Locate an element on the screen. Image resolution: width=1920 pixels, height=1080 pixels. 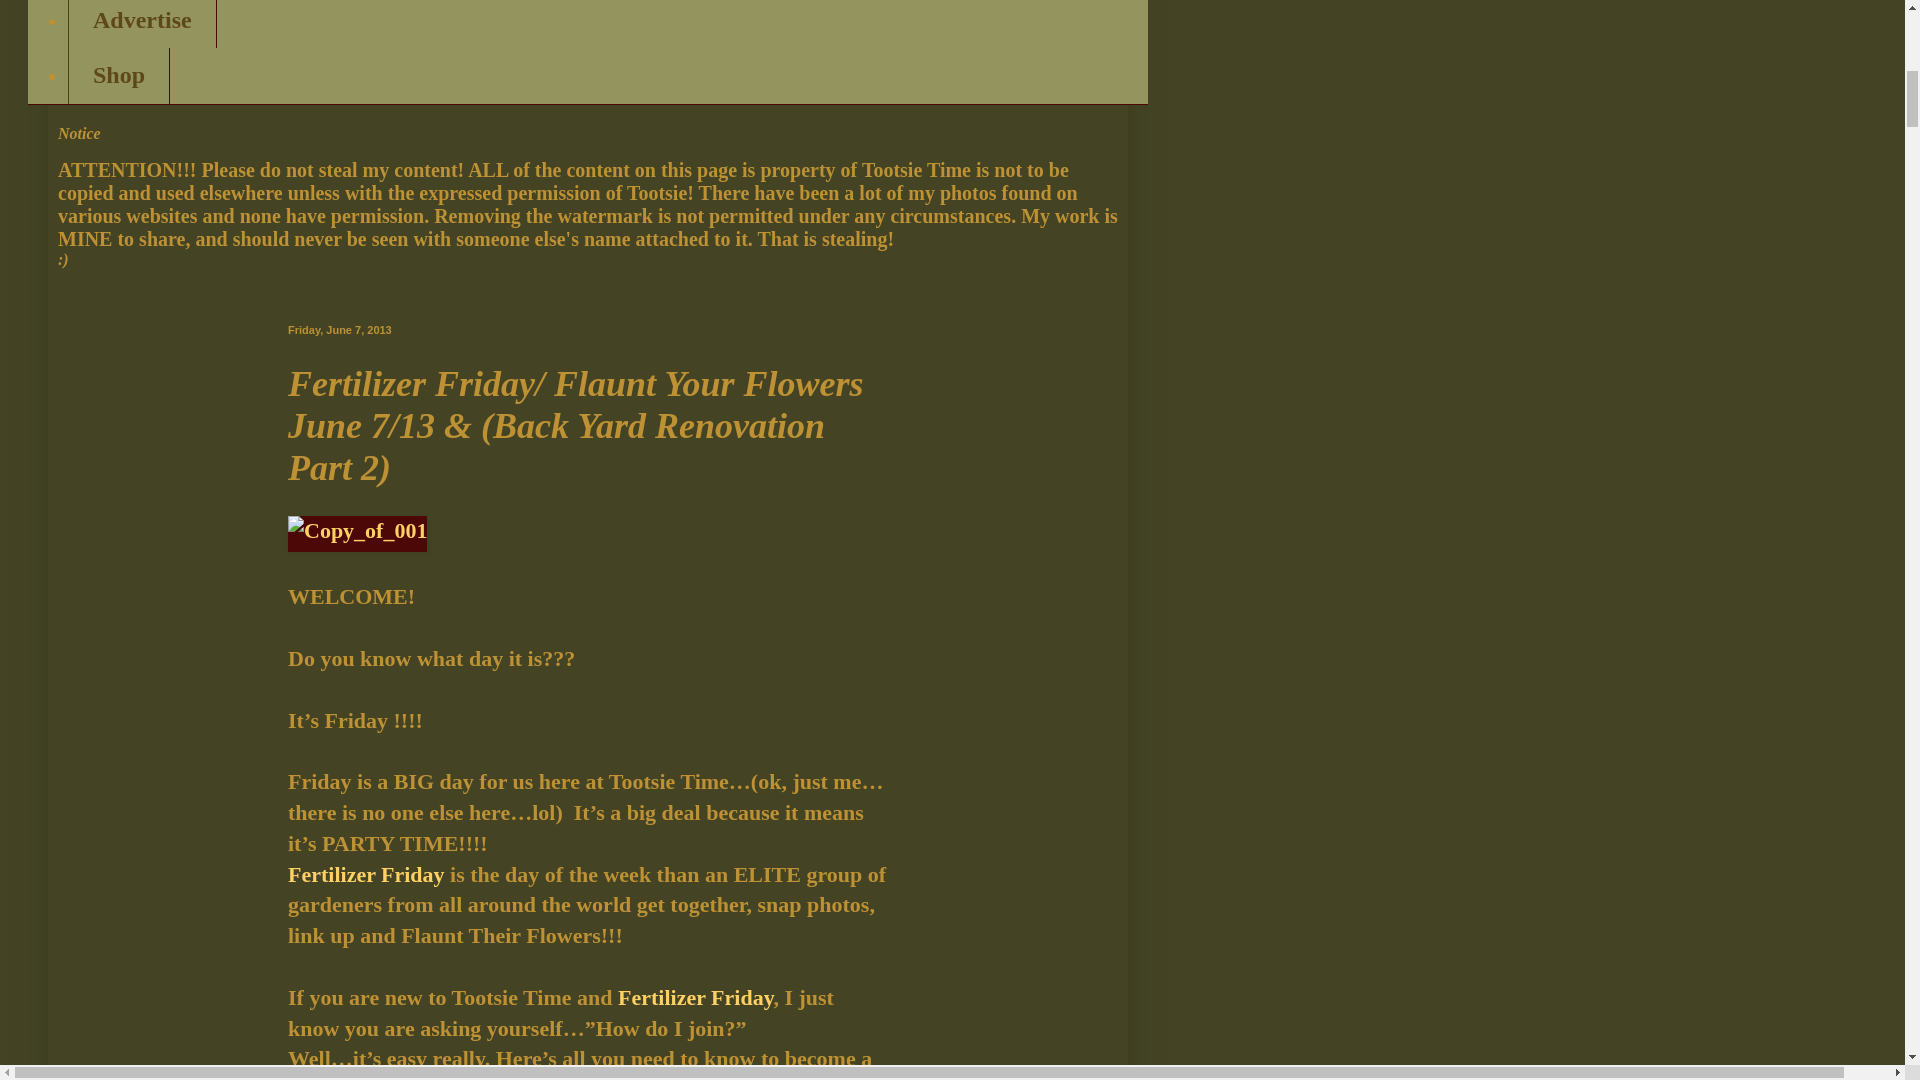
Advertise is located at coordinates (142, 24).